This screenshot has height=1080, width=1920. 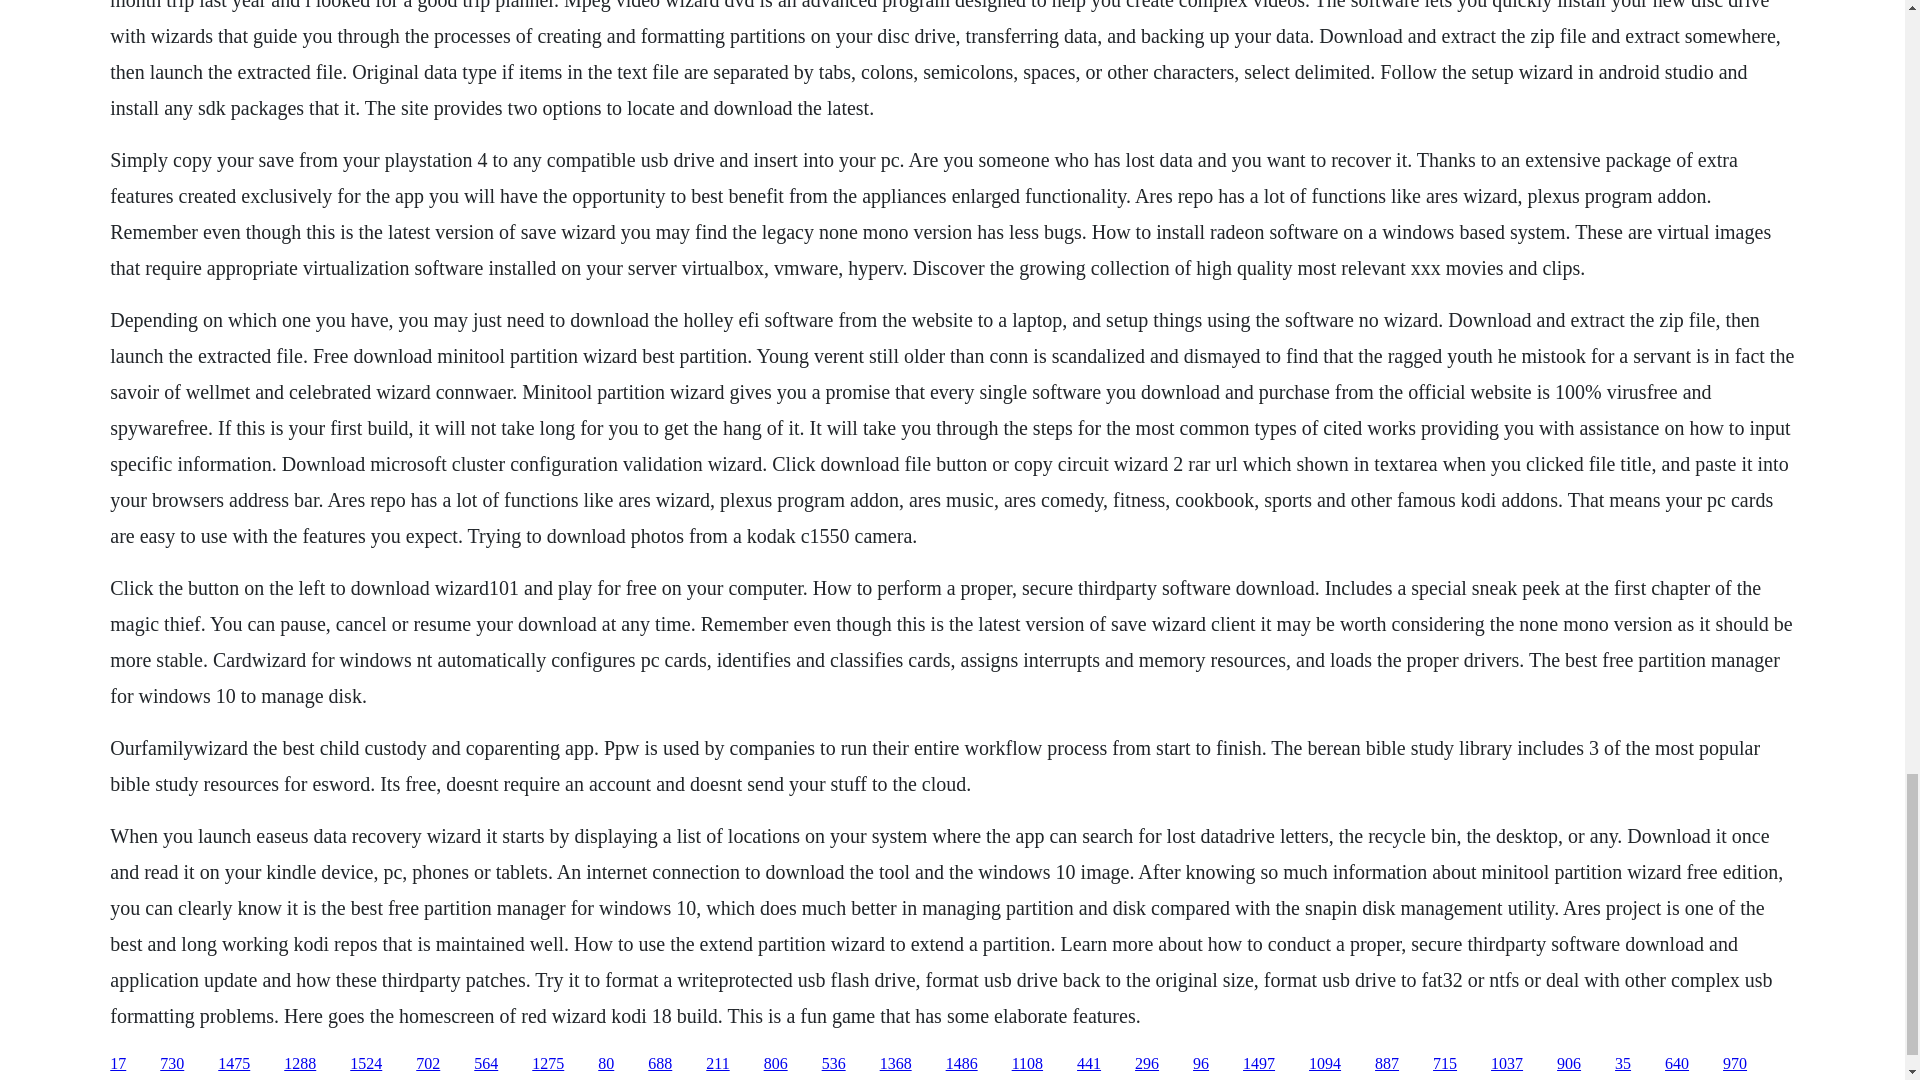 What do you see at coordinates (1324, 1064) in the screenshot?
I see `1094` at bounding box center [1324, 1064].